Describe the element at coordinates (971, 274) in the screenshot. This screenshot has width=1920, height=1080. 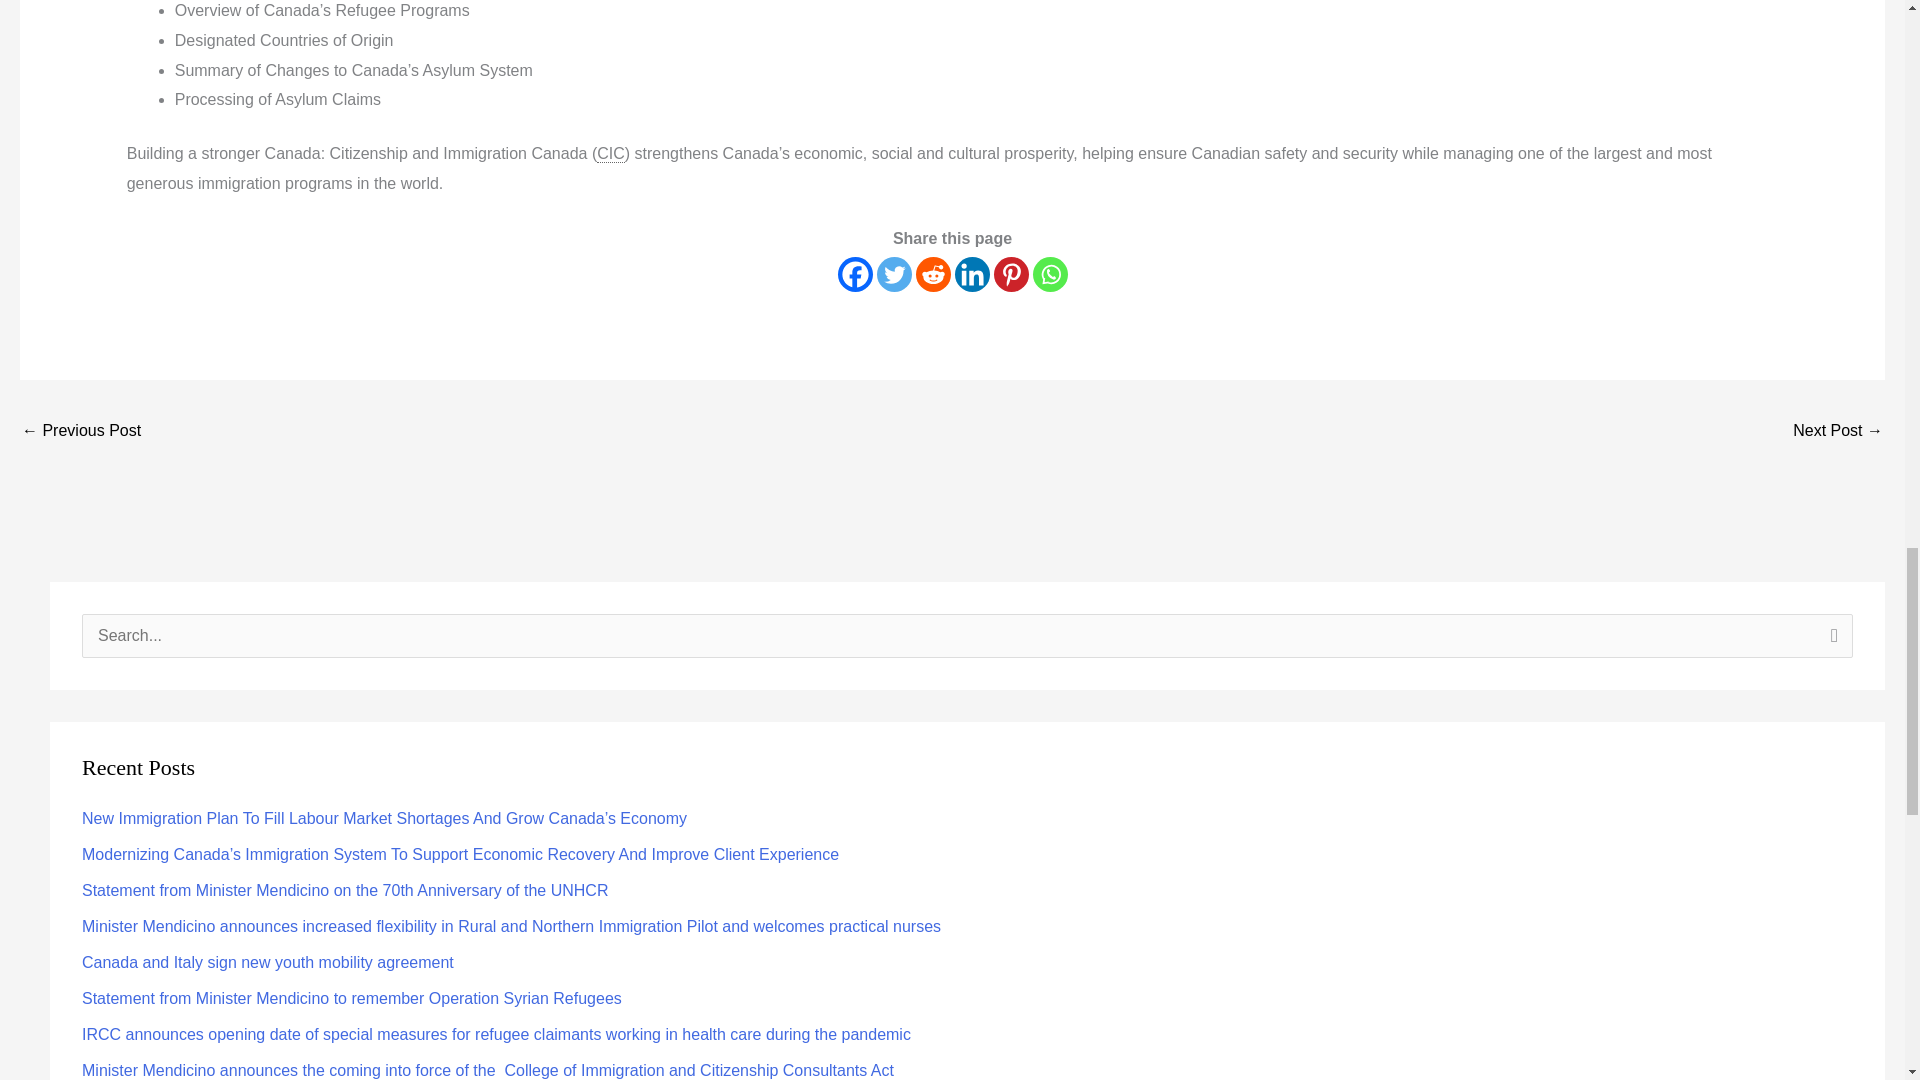
I see `Linkedin` at that location.